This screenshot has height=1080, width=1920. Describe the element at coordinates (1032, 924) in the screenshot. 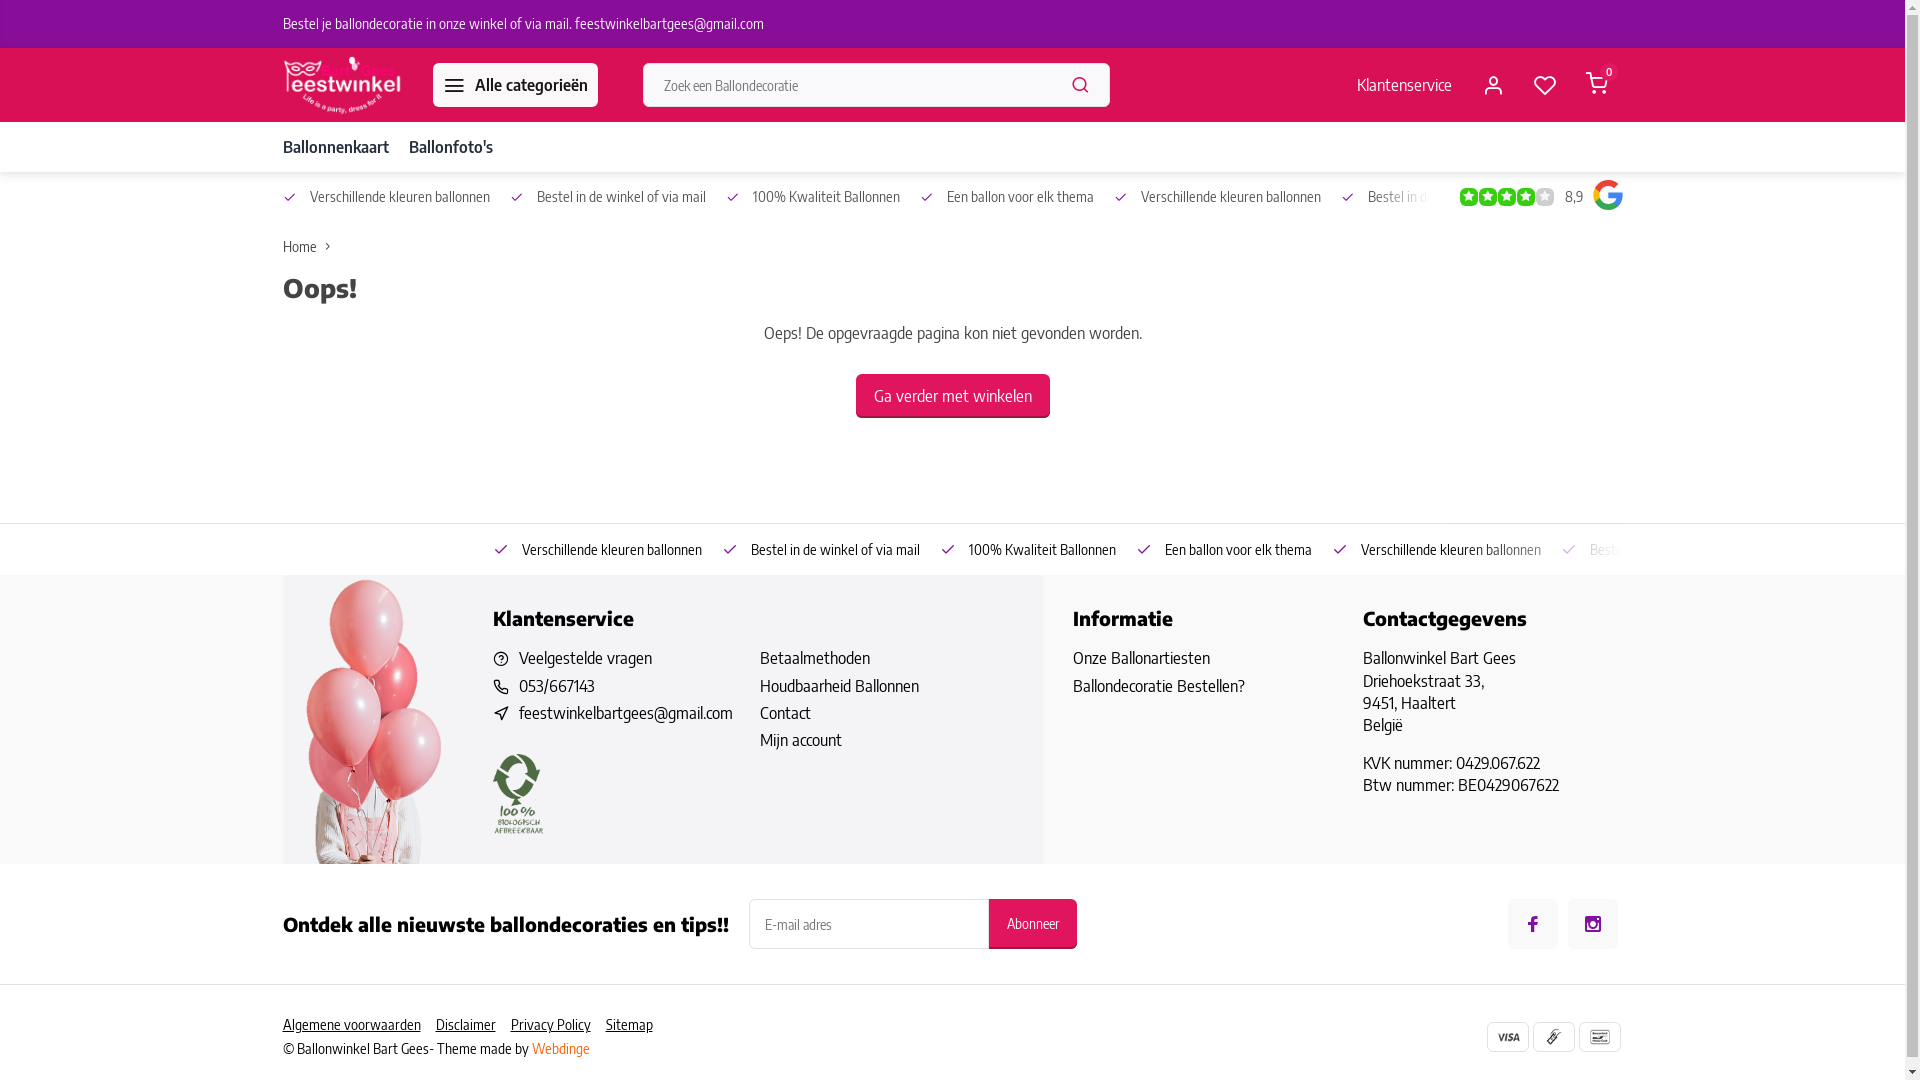

I see `Abonneer` at that location.